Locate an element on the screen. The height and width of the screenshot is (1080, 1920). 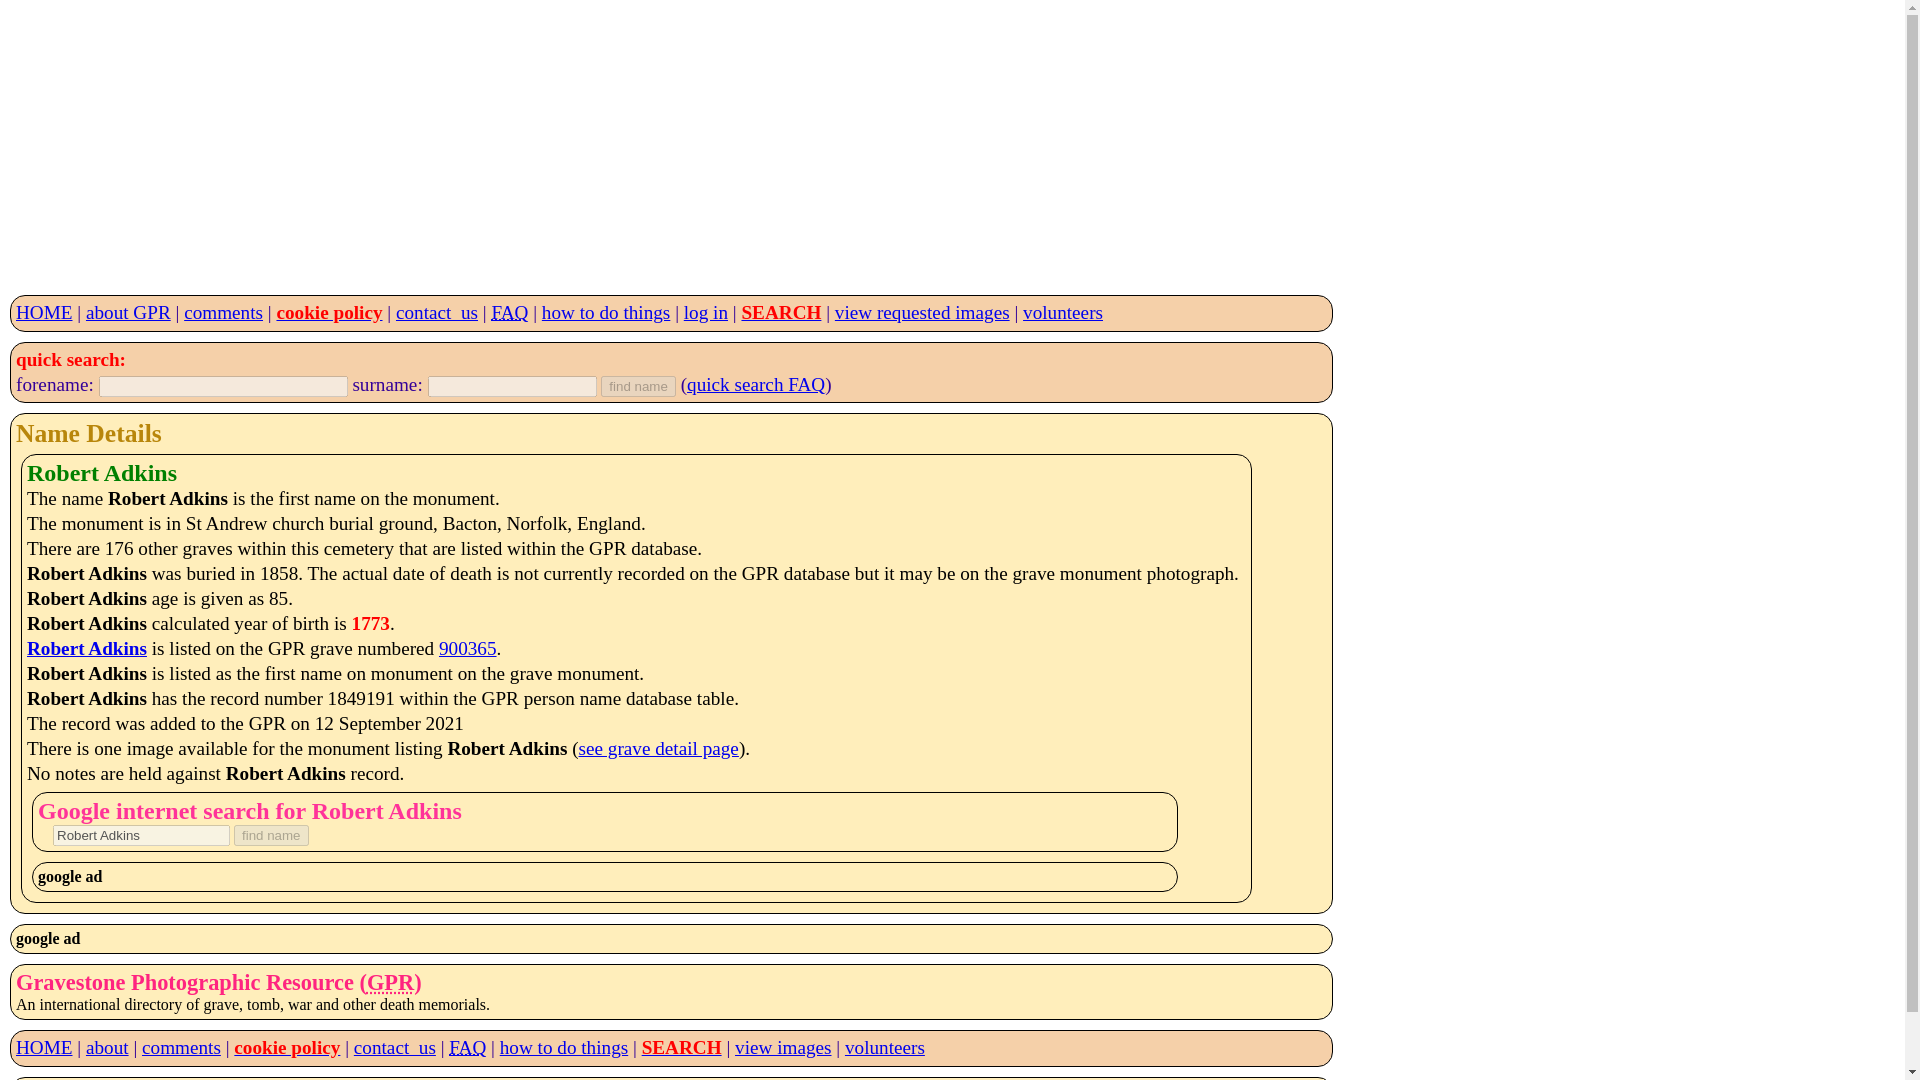
Robert Adkins is located at coordinates (86, 648).